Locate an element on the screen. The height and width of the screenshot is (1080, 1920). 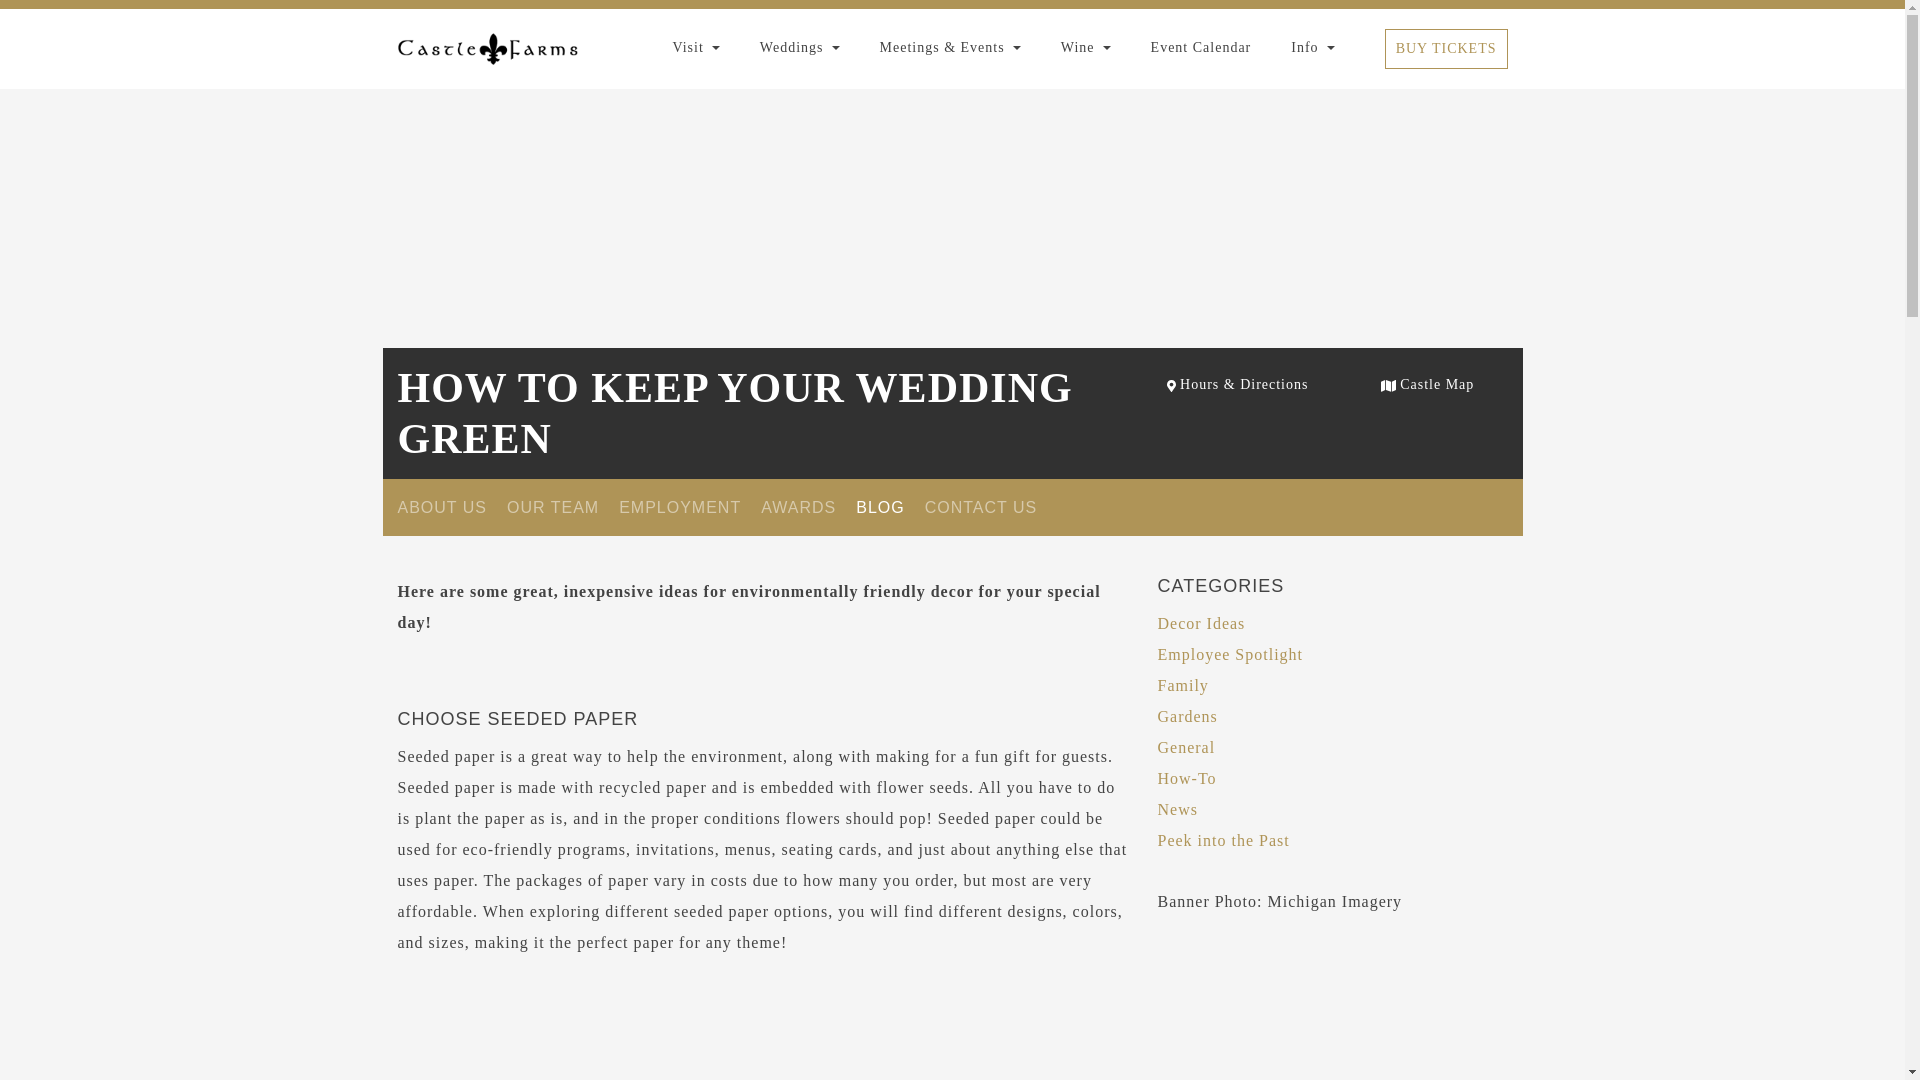
About Us is located at coordinates (442, 507).